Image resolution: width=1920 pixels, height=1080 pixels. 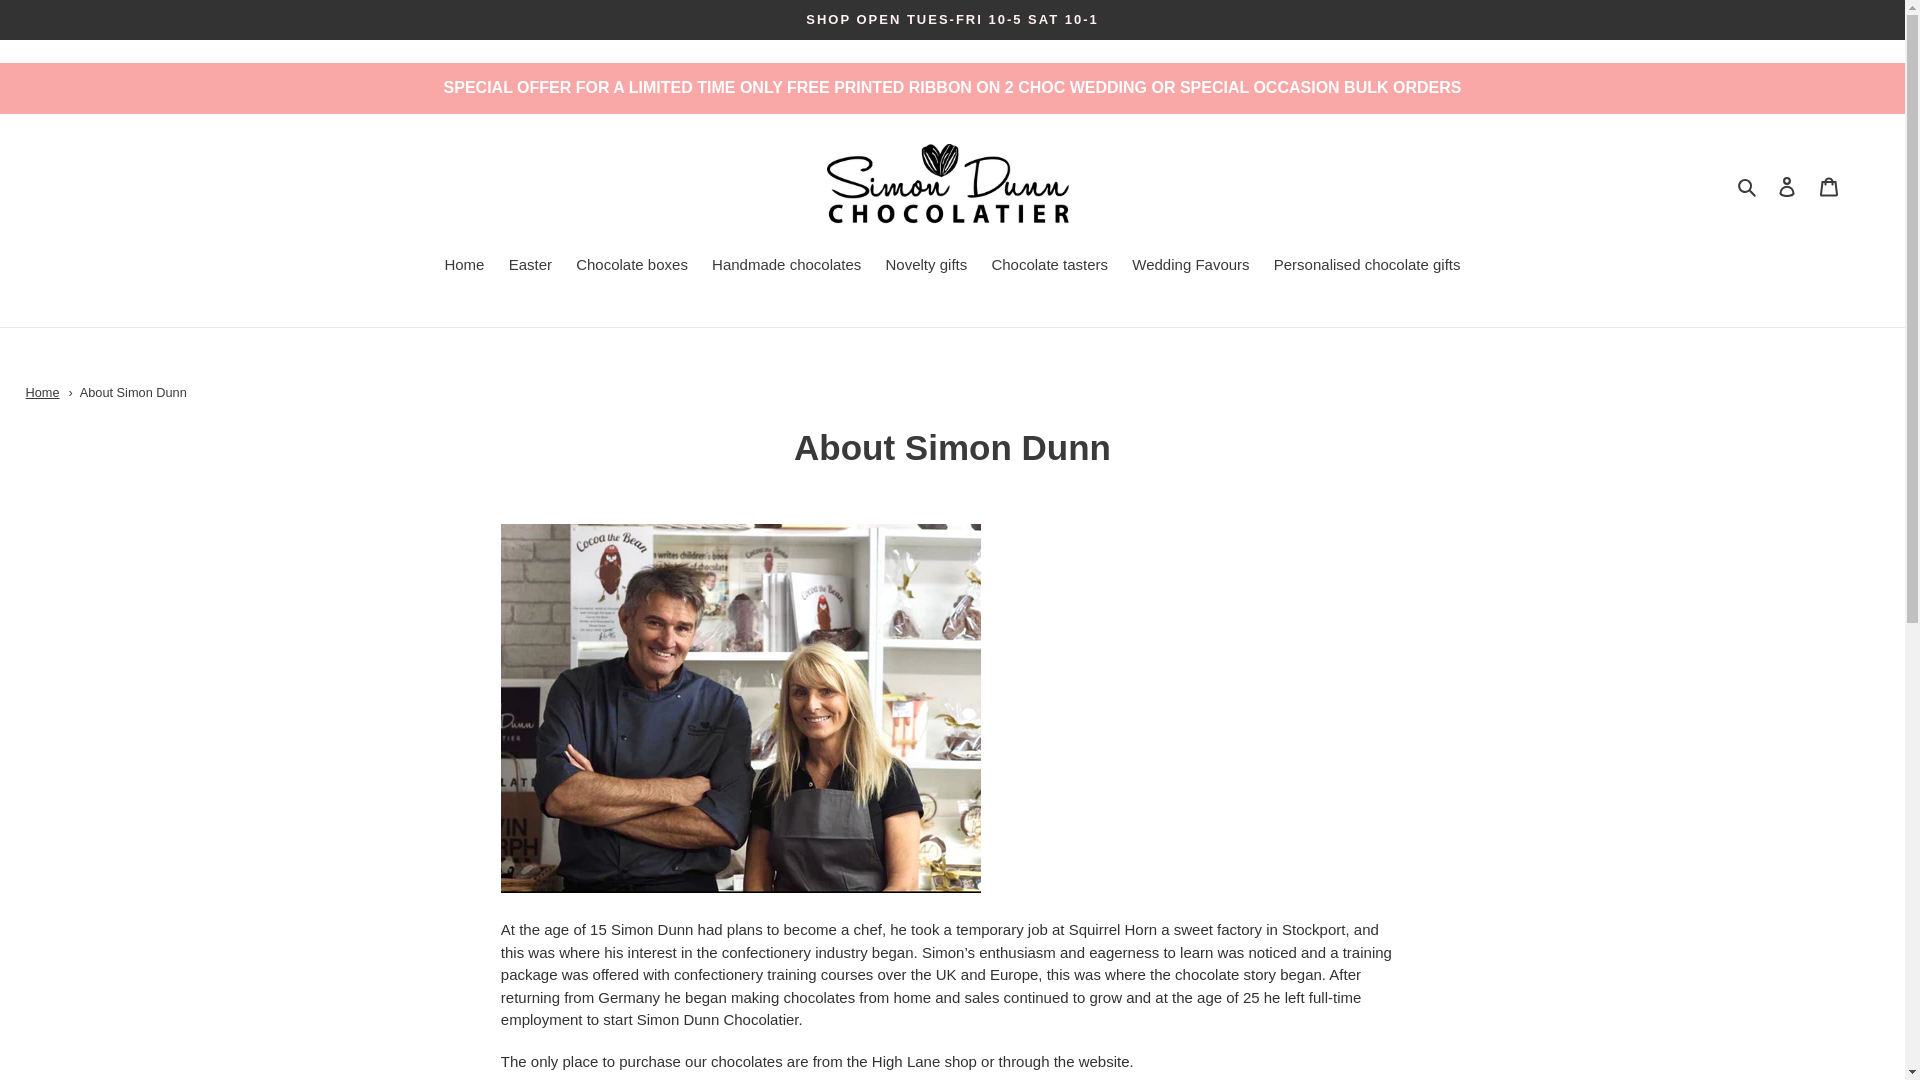 What do you see at coordinates (1190, 266) in the screenshot?
I see `Wedding Favours` at bounding box center [1190, 266].